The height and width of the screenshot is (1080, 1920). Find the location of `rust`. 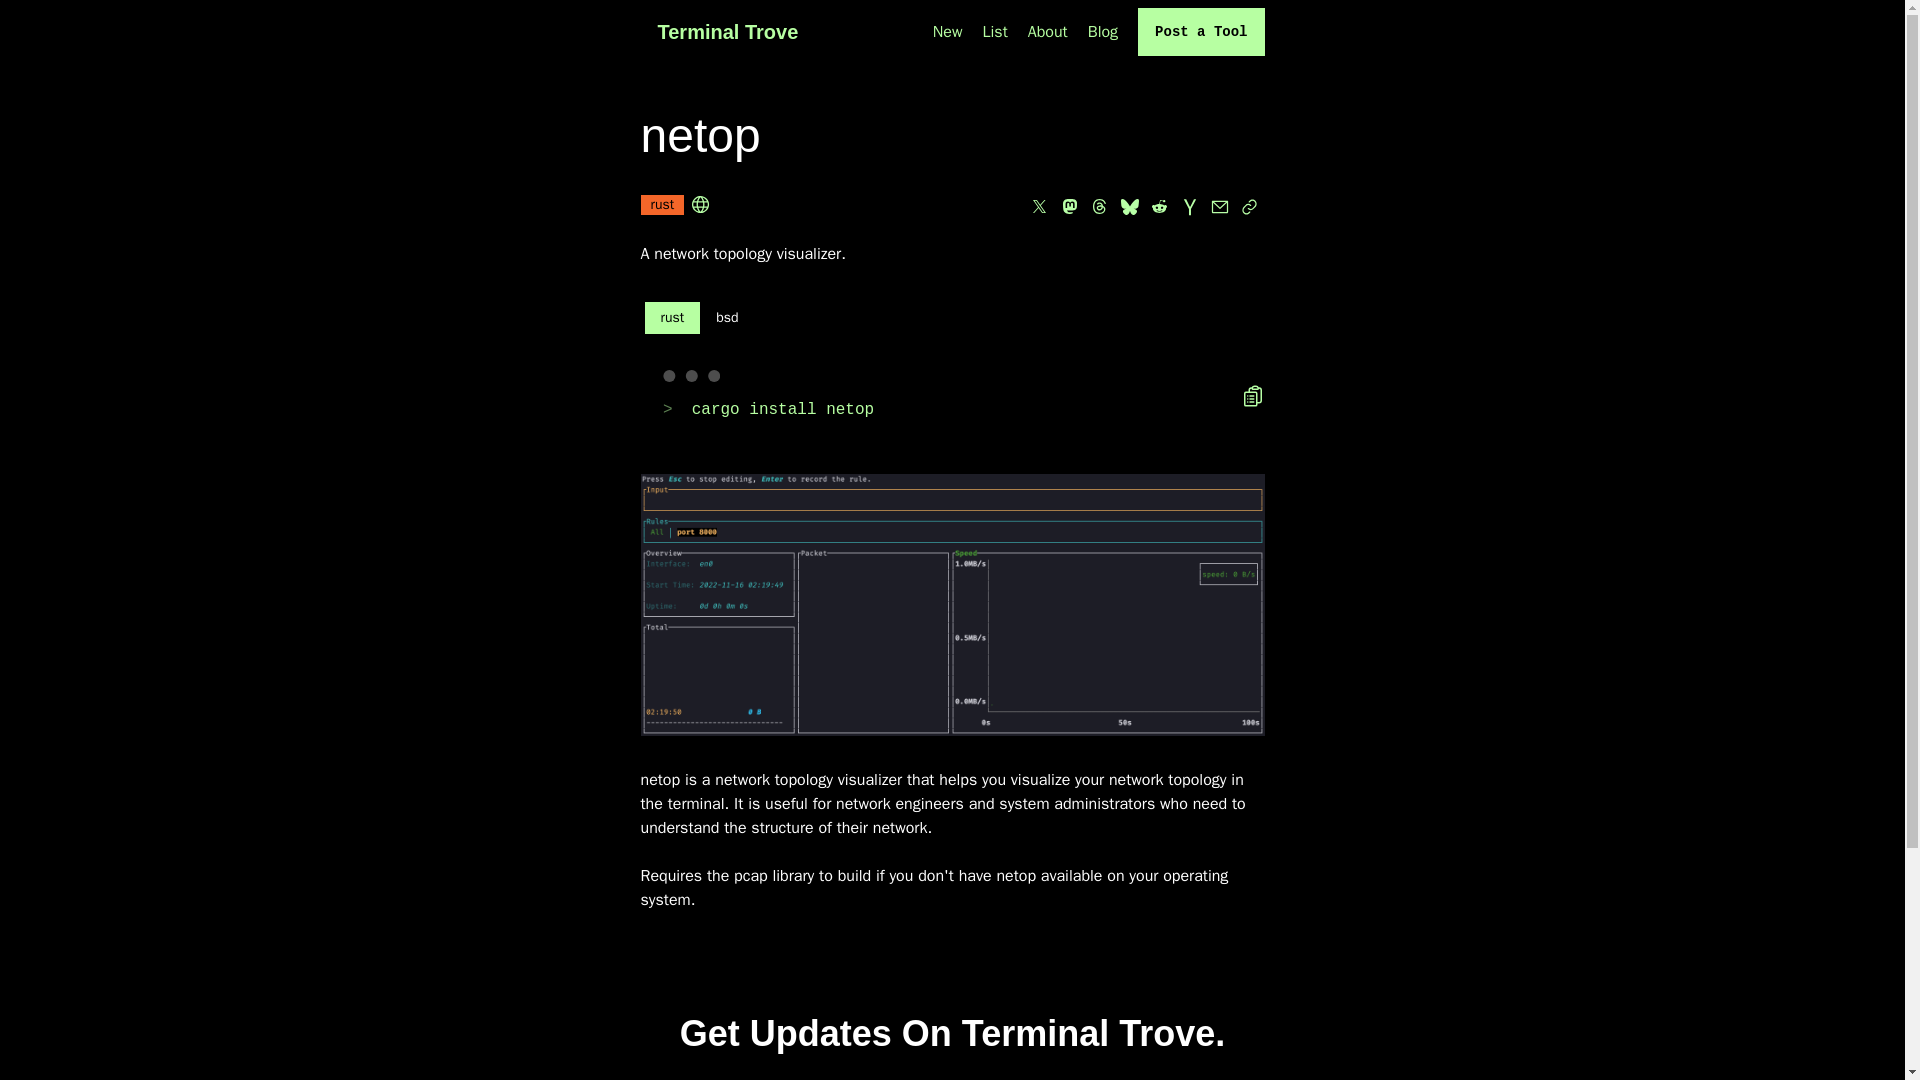

rust is located at coordinates (661, 207).